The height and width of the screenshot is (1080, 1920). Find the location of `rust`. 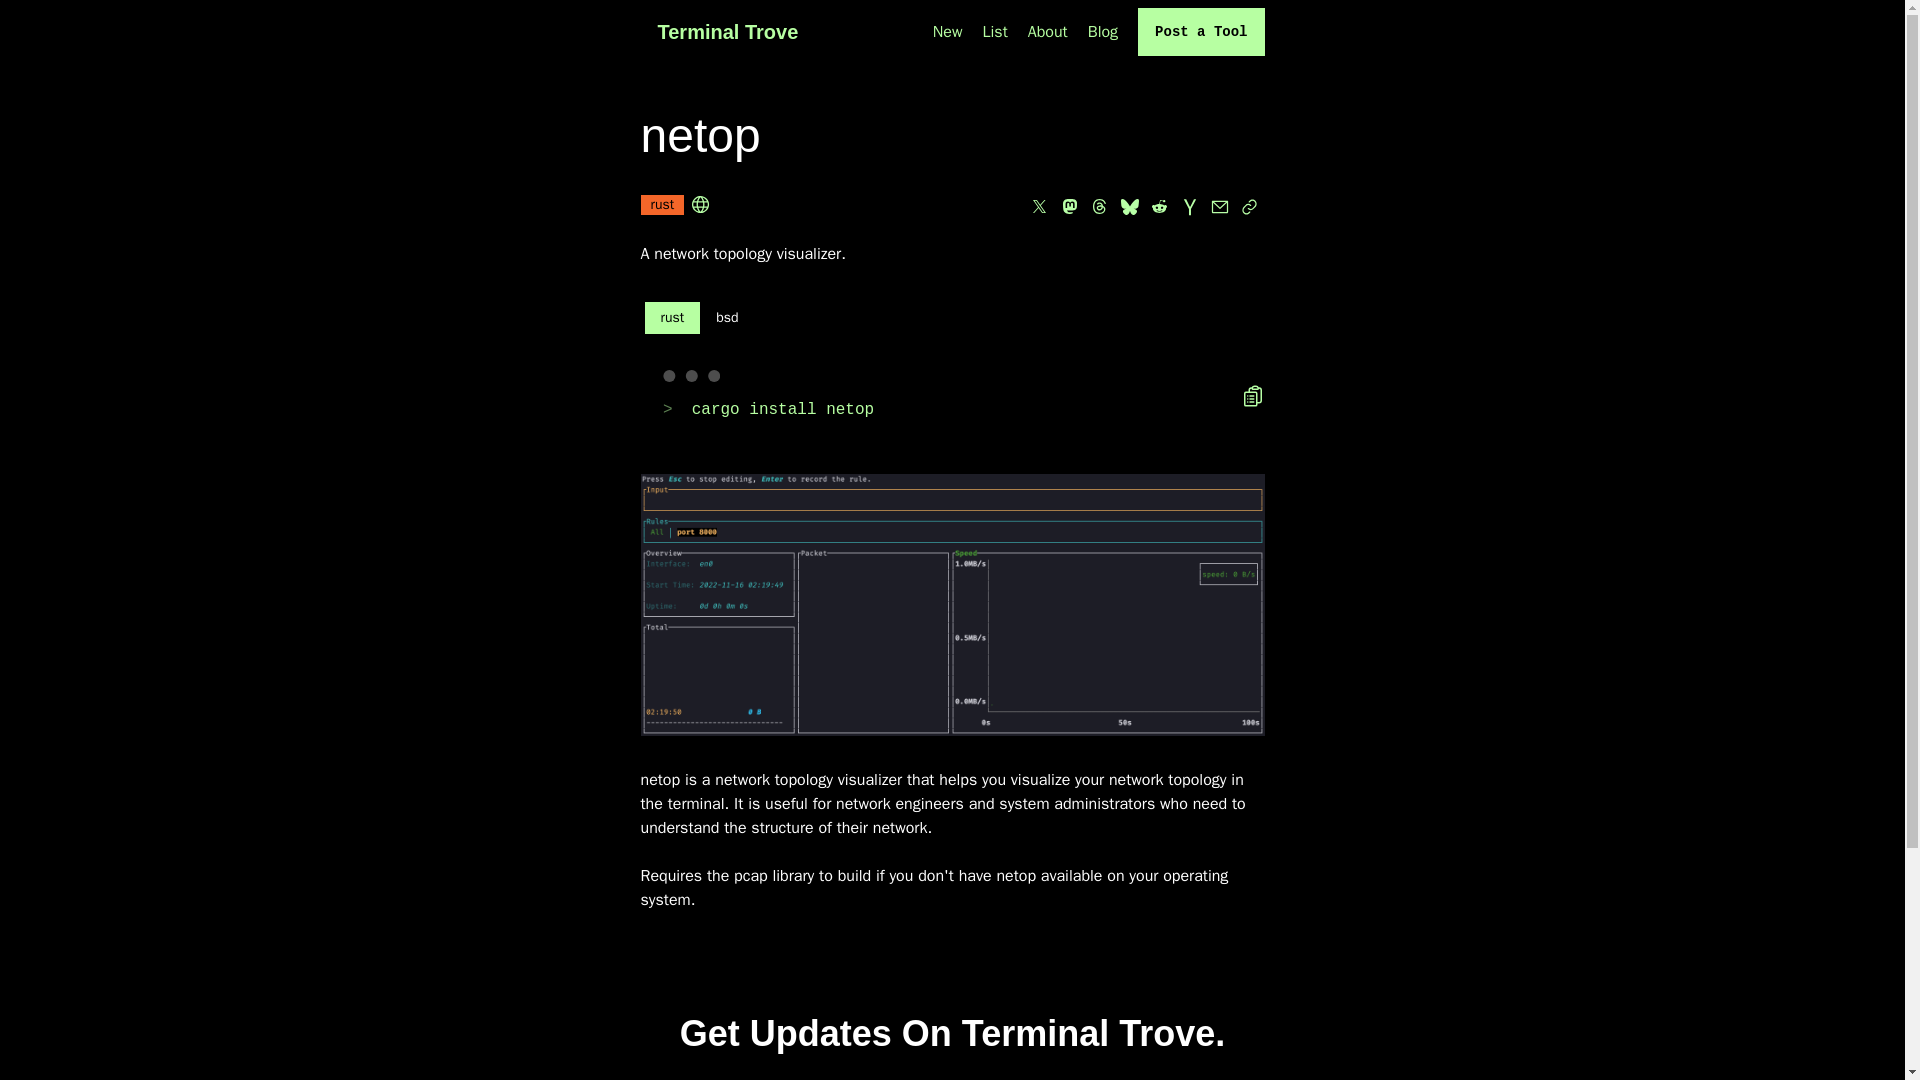

rust is located at coordinates (661, 207).